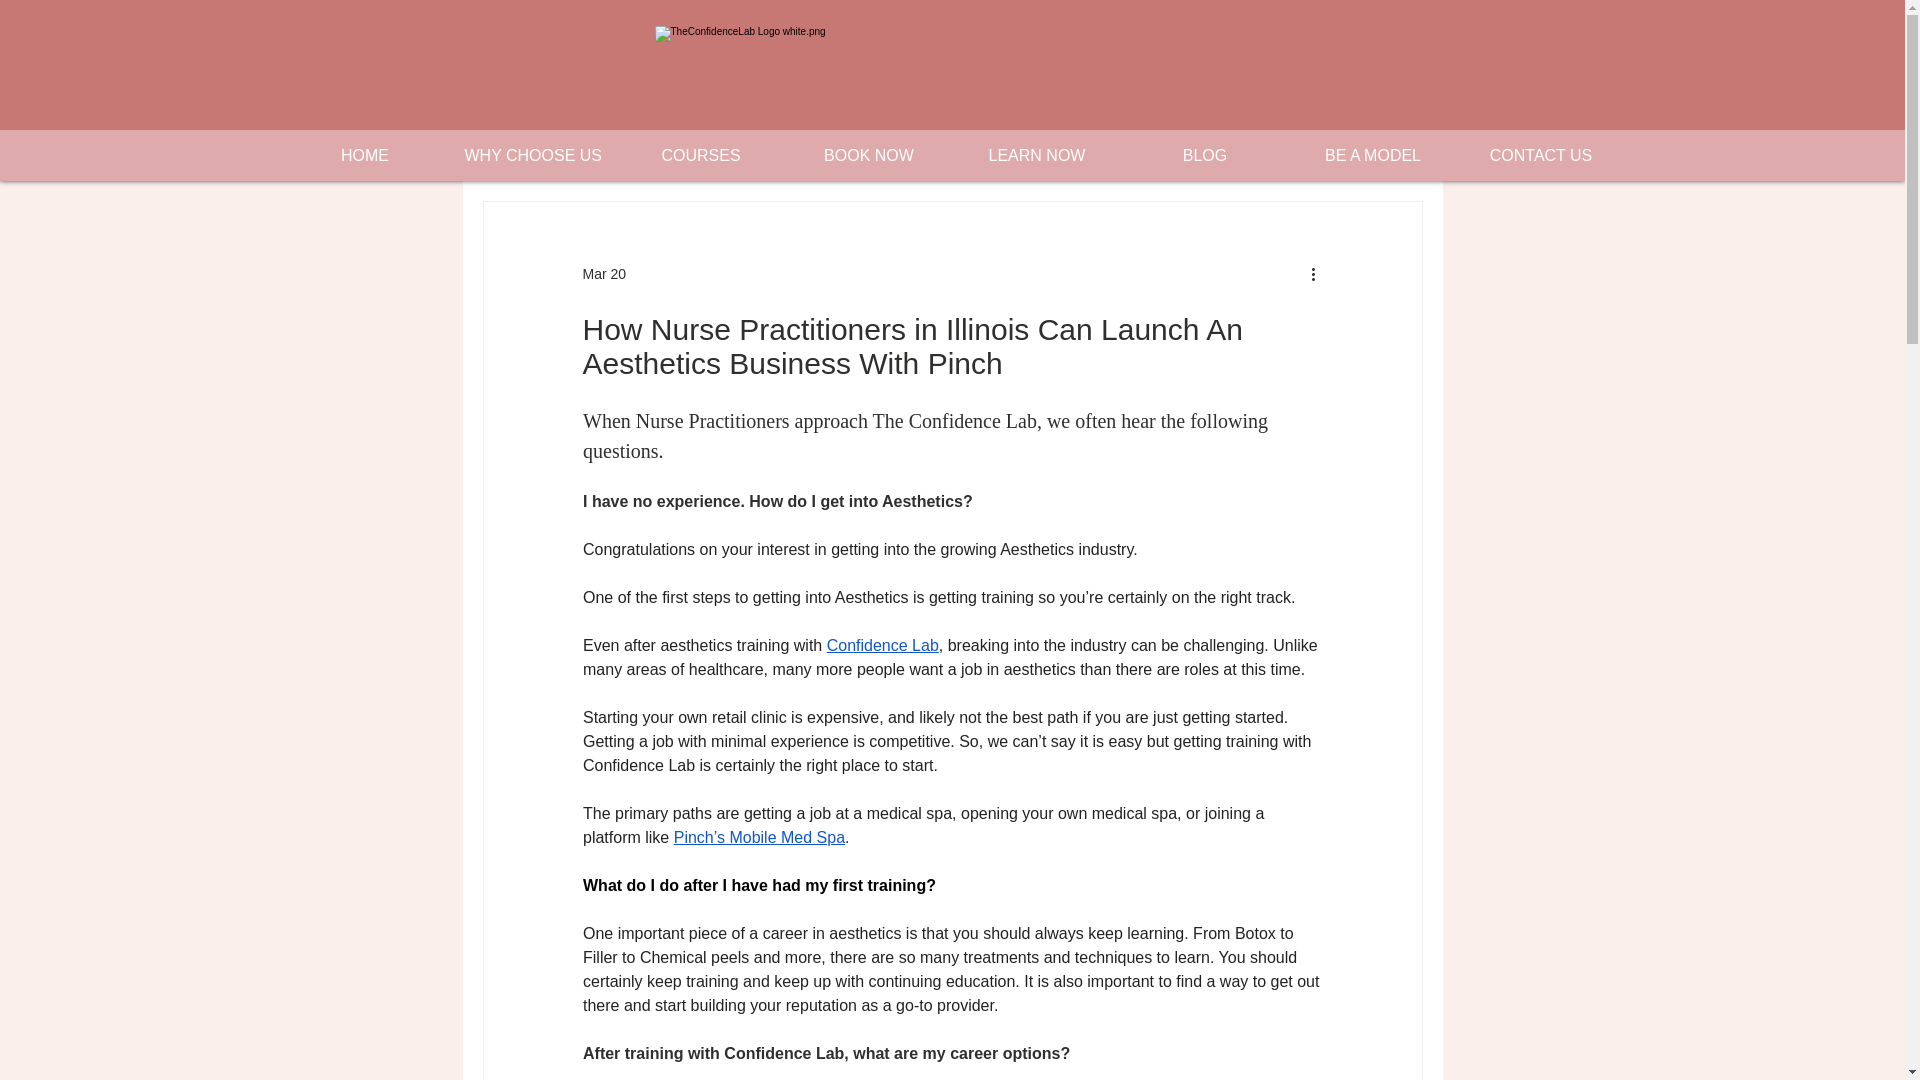  Describe the element at coordinates (882, 646) in the screenshot. I see `Confidence Lab` at that location.